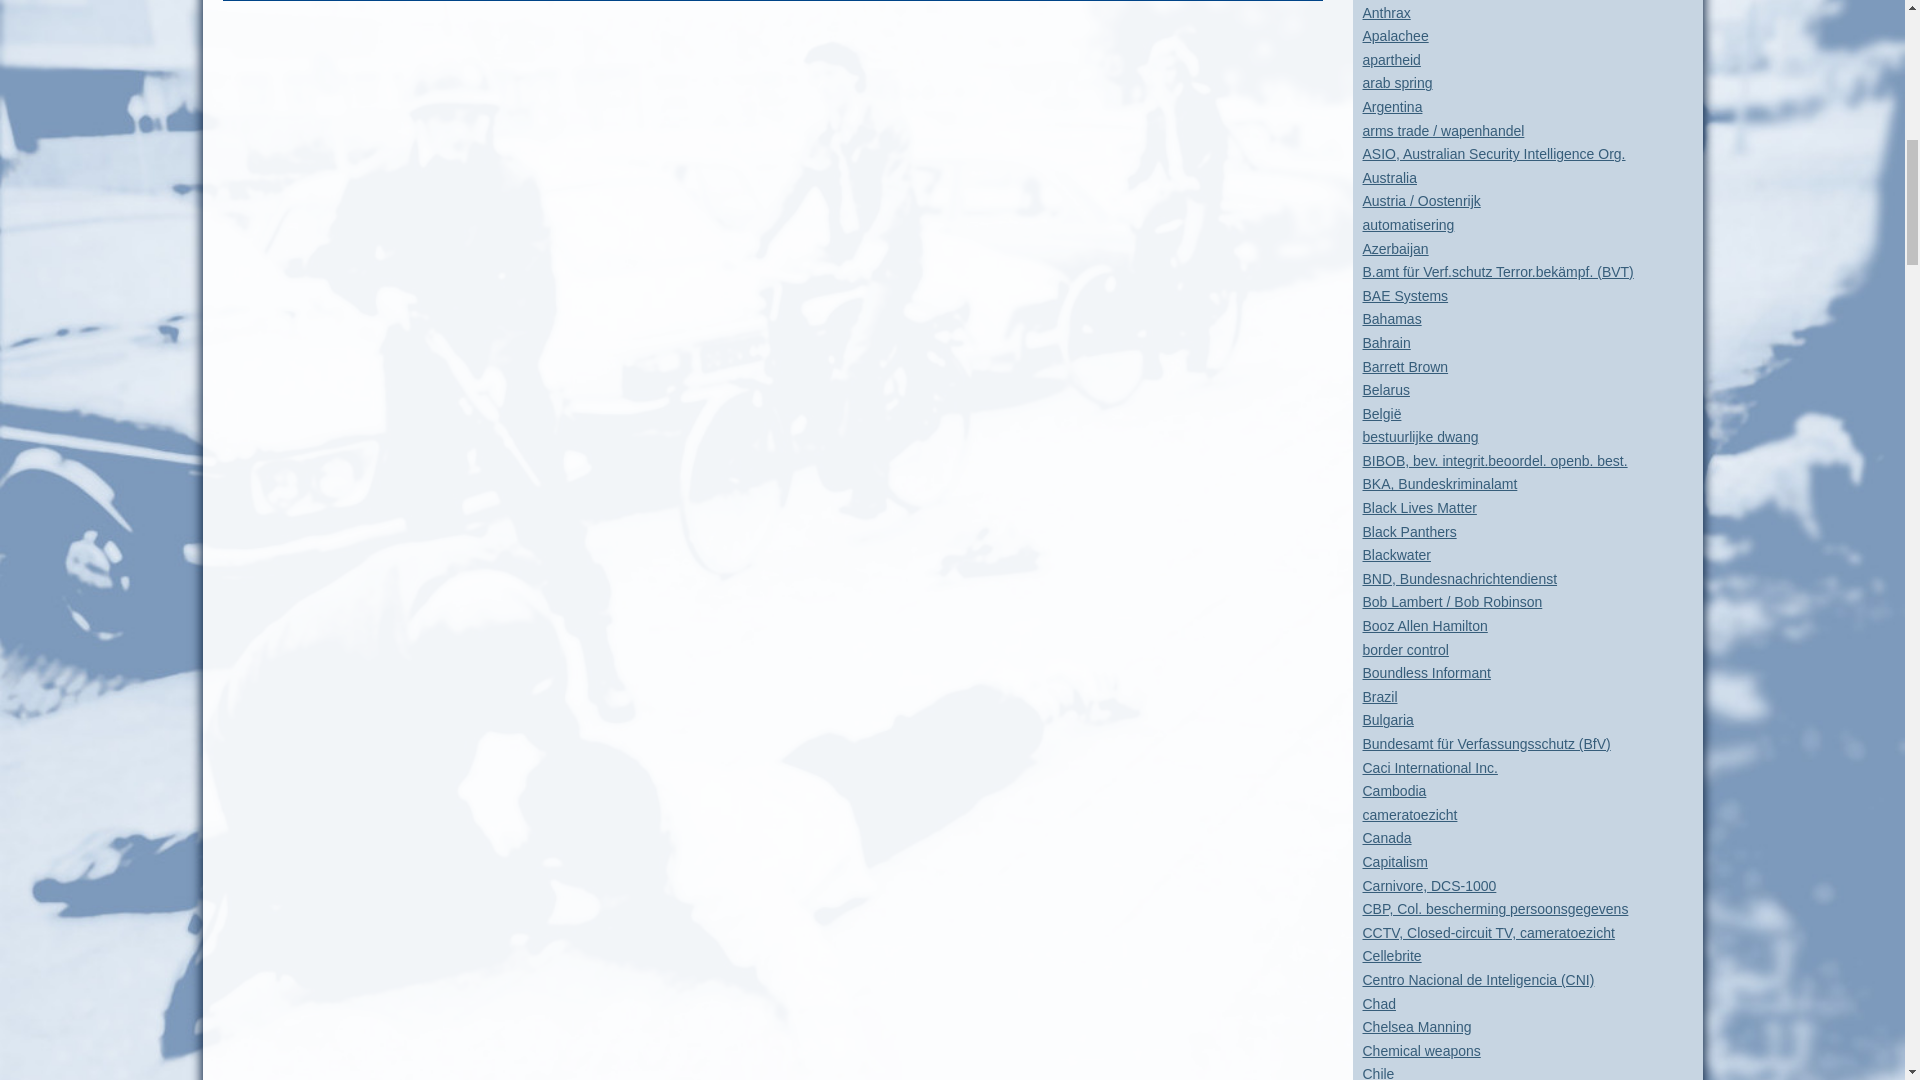 The width and height of the screenshot is (1920, 1080). What do you see at coordinates (1390, 319) in the screenshot?
I see `Bahamas` at bounding box center [1390, 319].